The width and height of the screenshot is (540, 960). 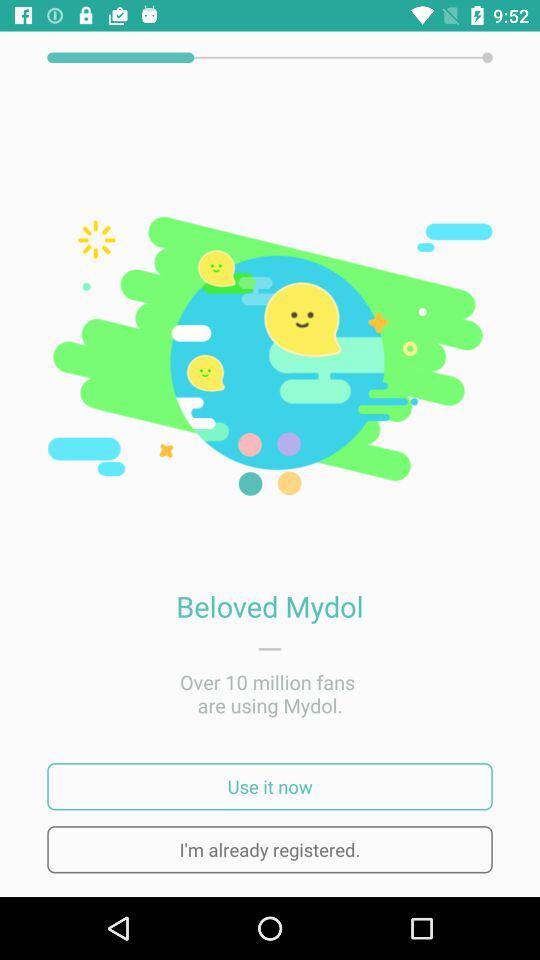 What do you see at coordinates (270, 786) in the screenshot?
I see `click use it now icon` at bounding box center [270, 786].